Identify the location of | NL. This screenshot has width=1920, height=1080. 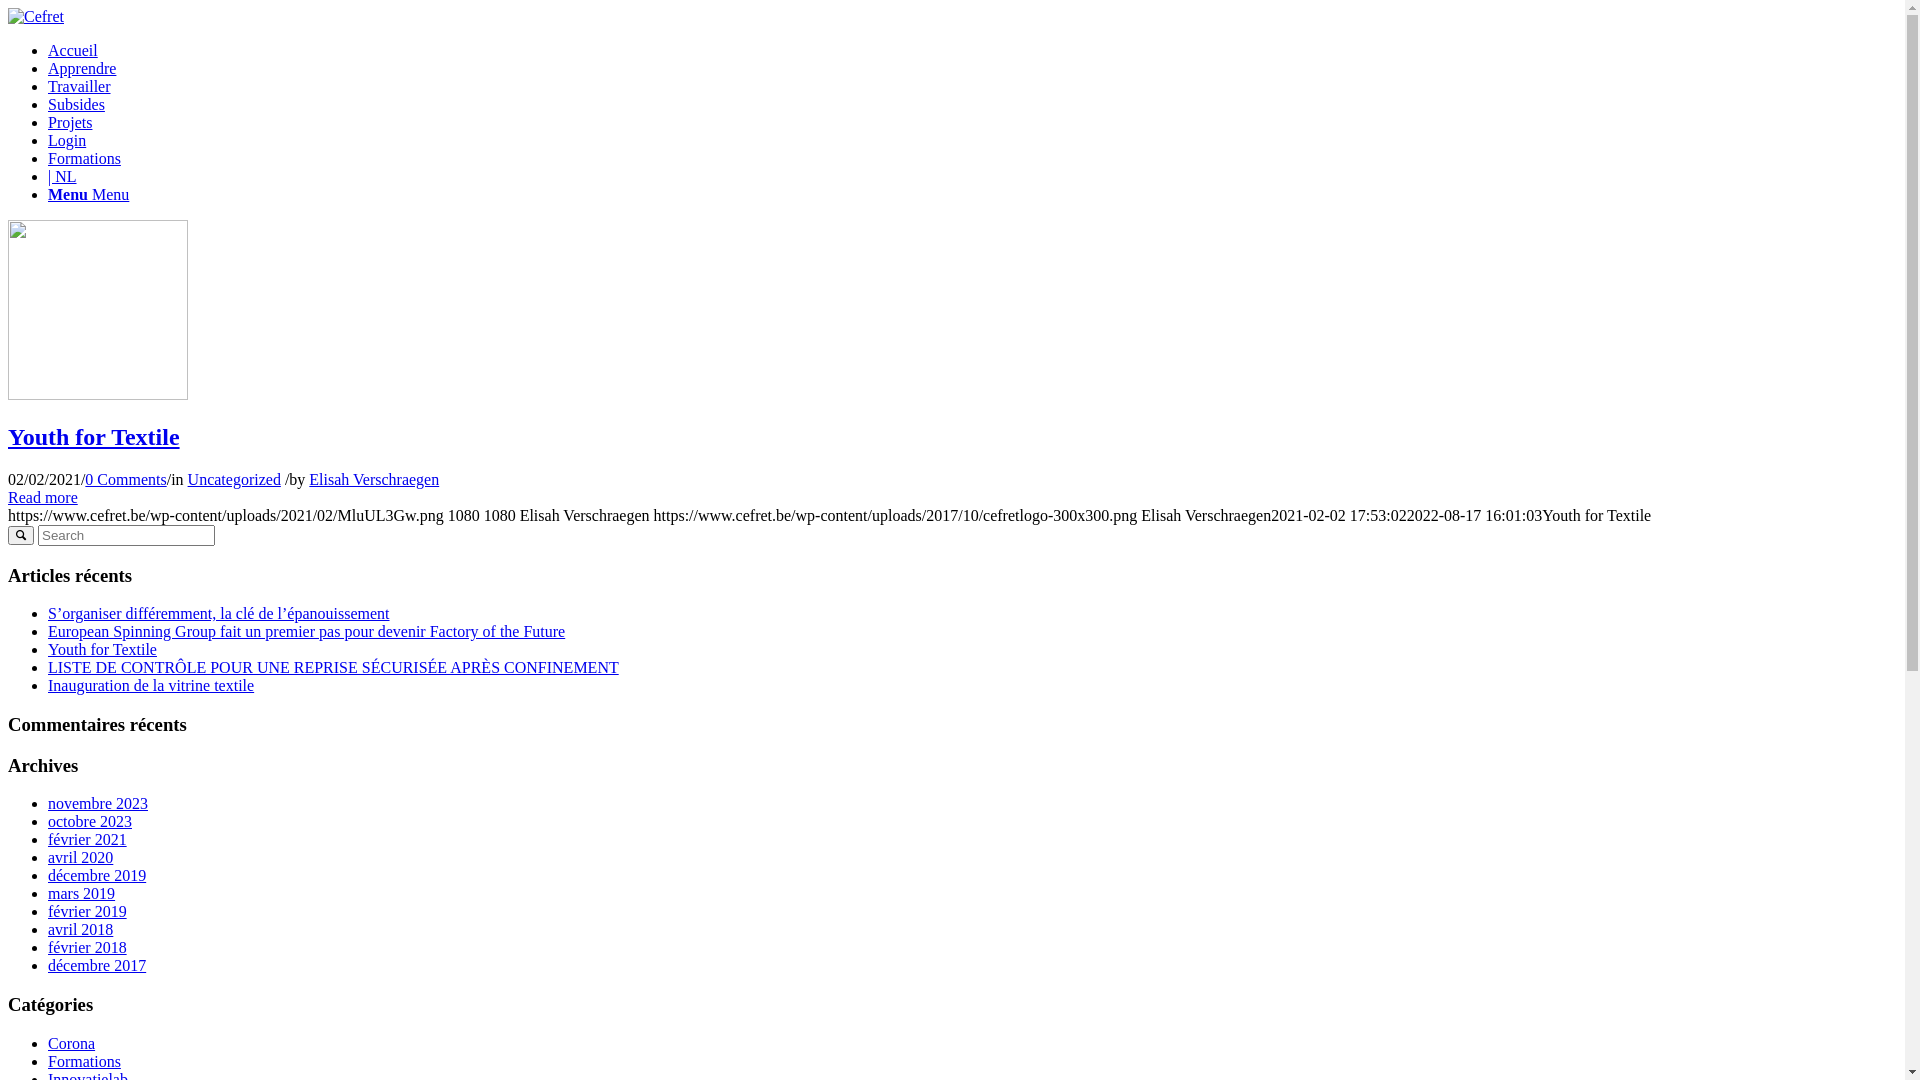
(62, 176).